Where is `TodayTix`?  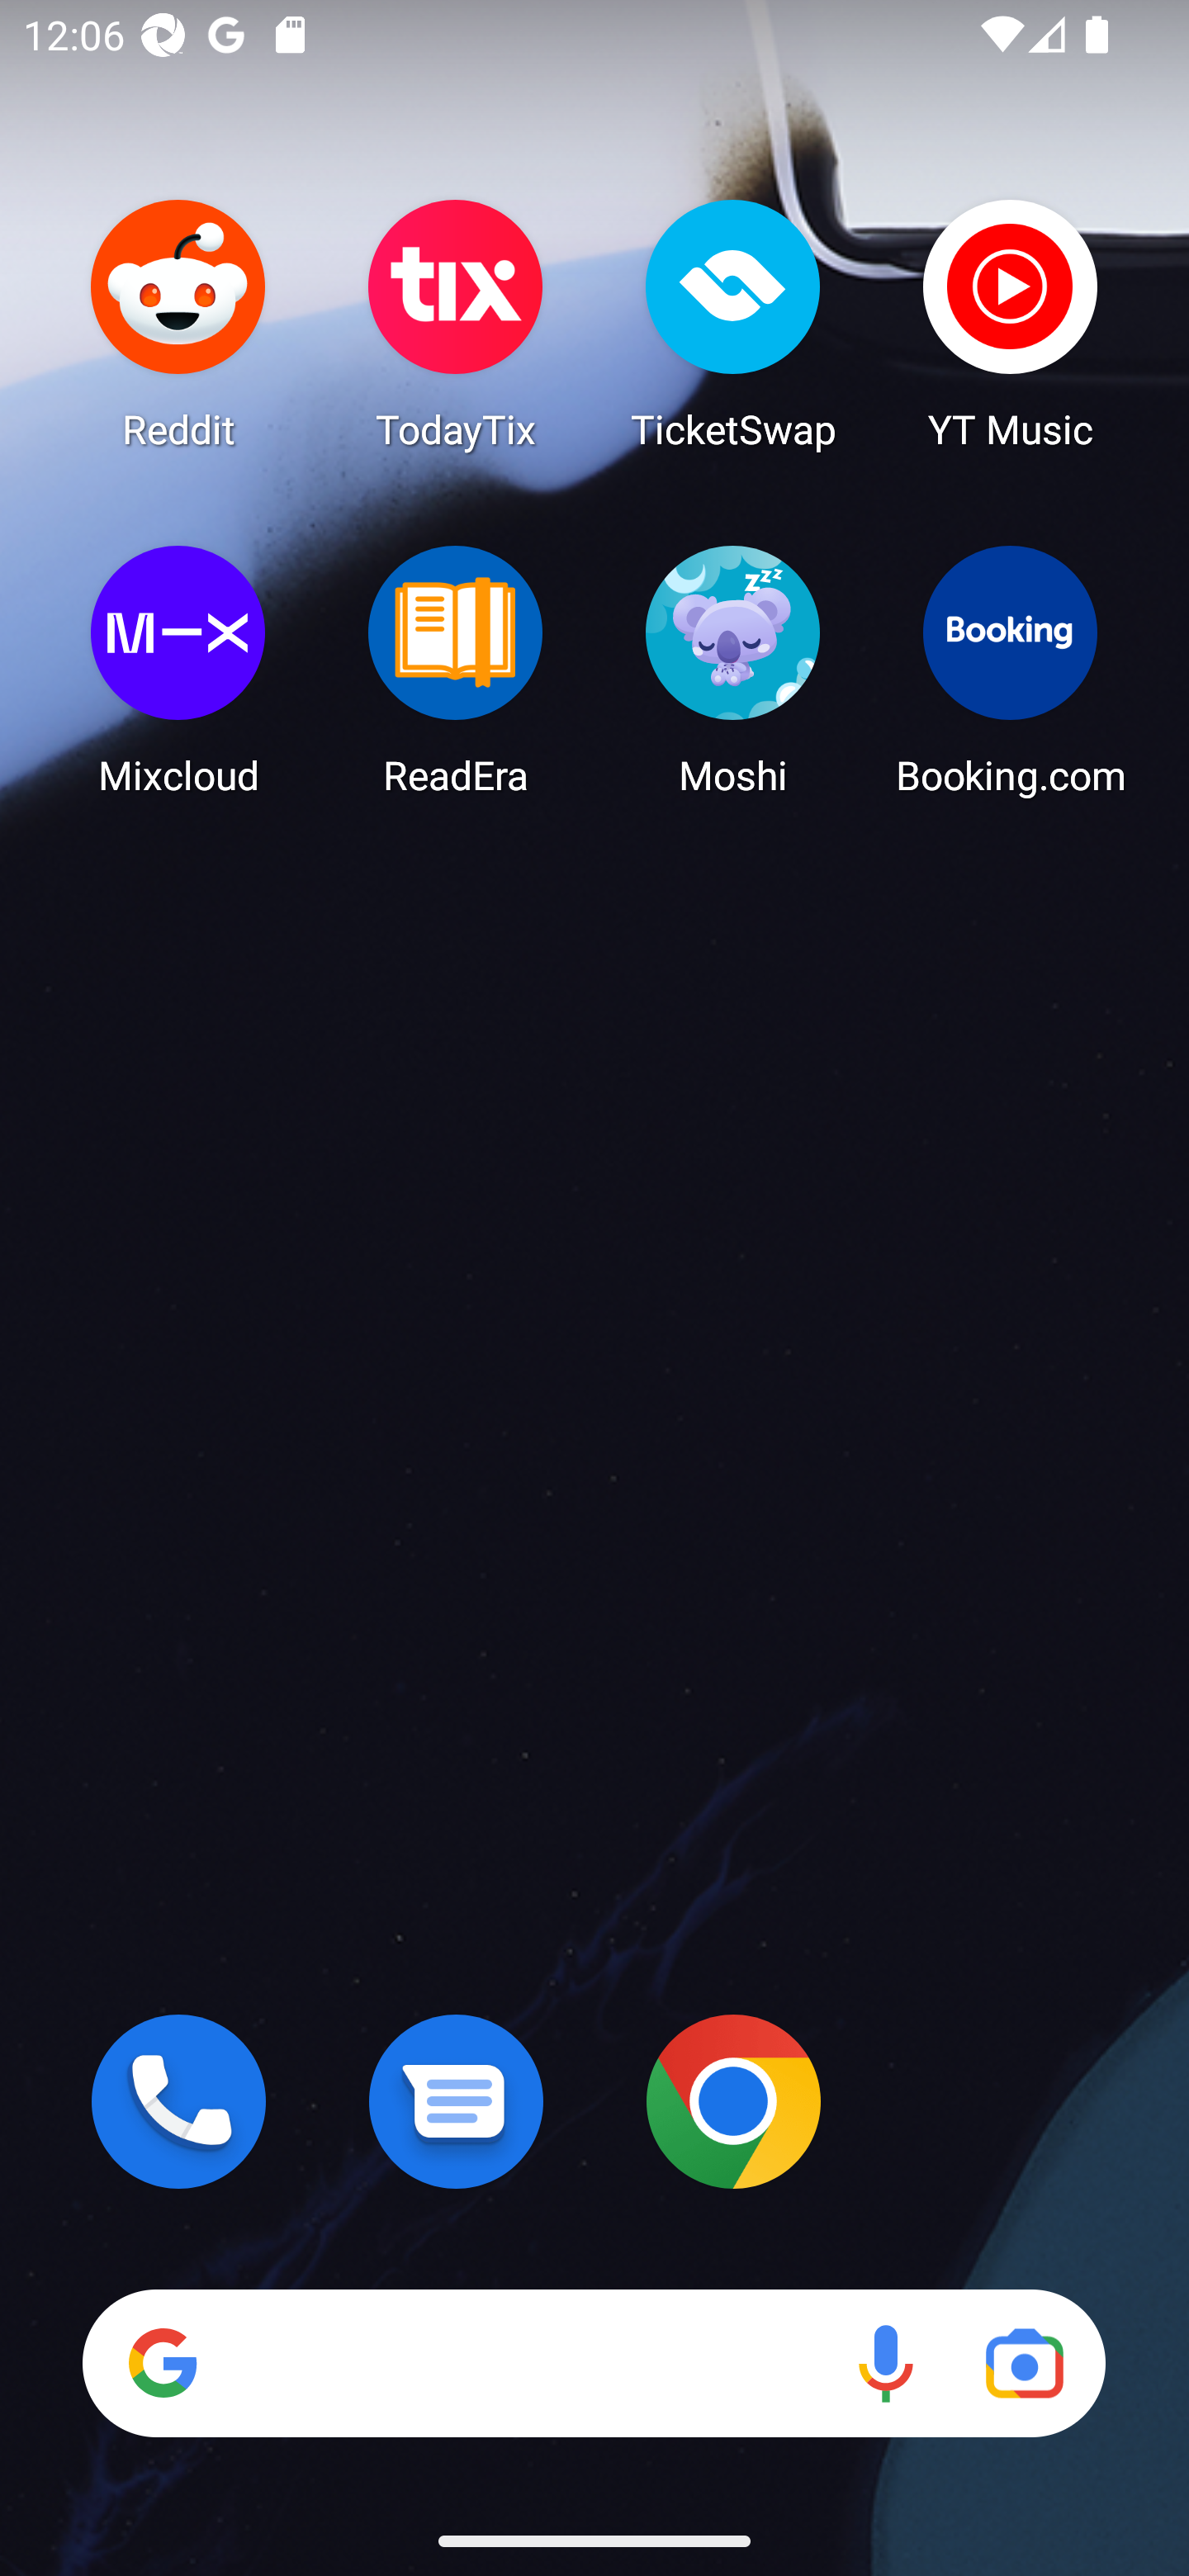
TodayTix is located at coordinates (456, 324).